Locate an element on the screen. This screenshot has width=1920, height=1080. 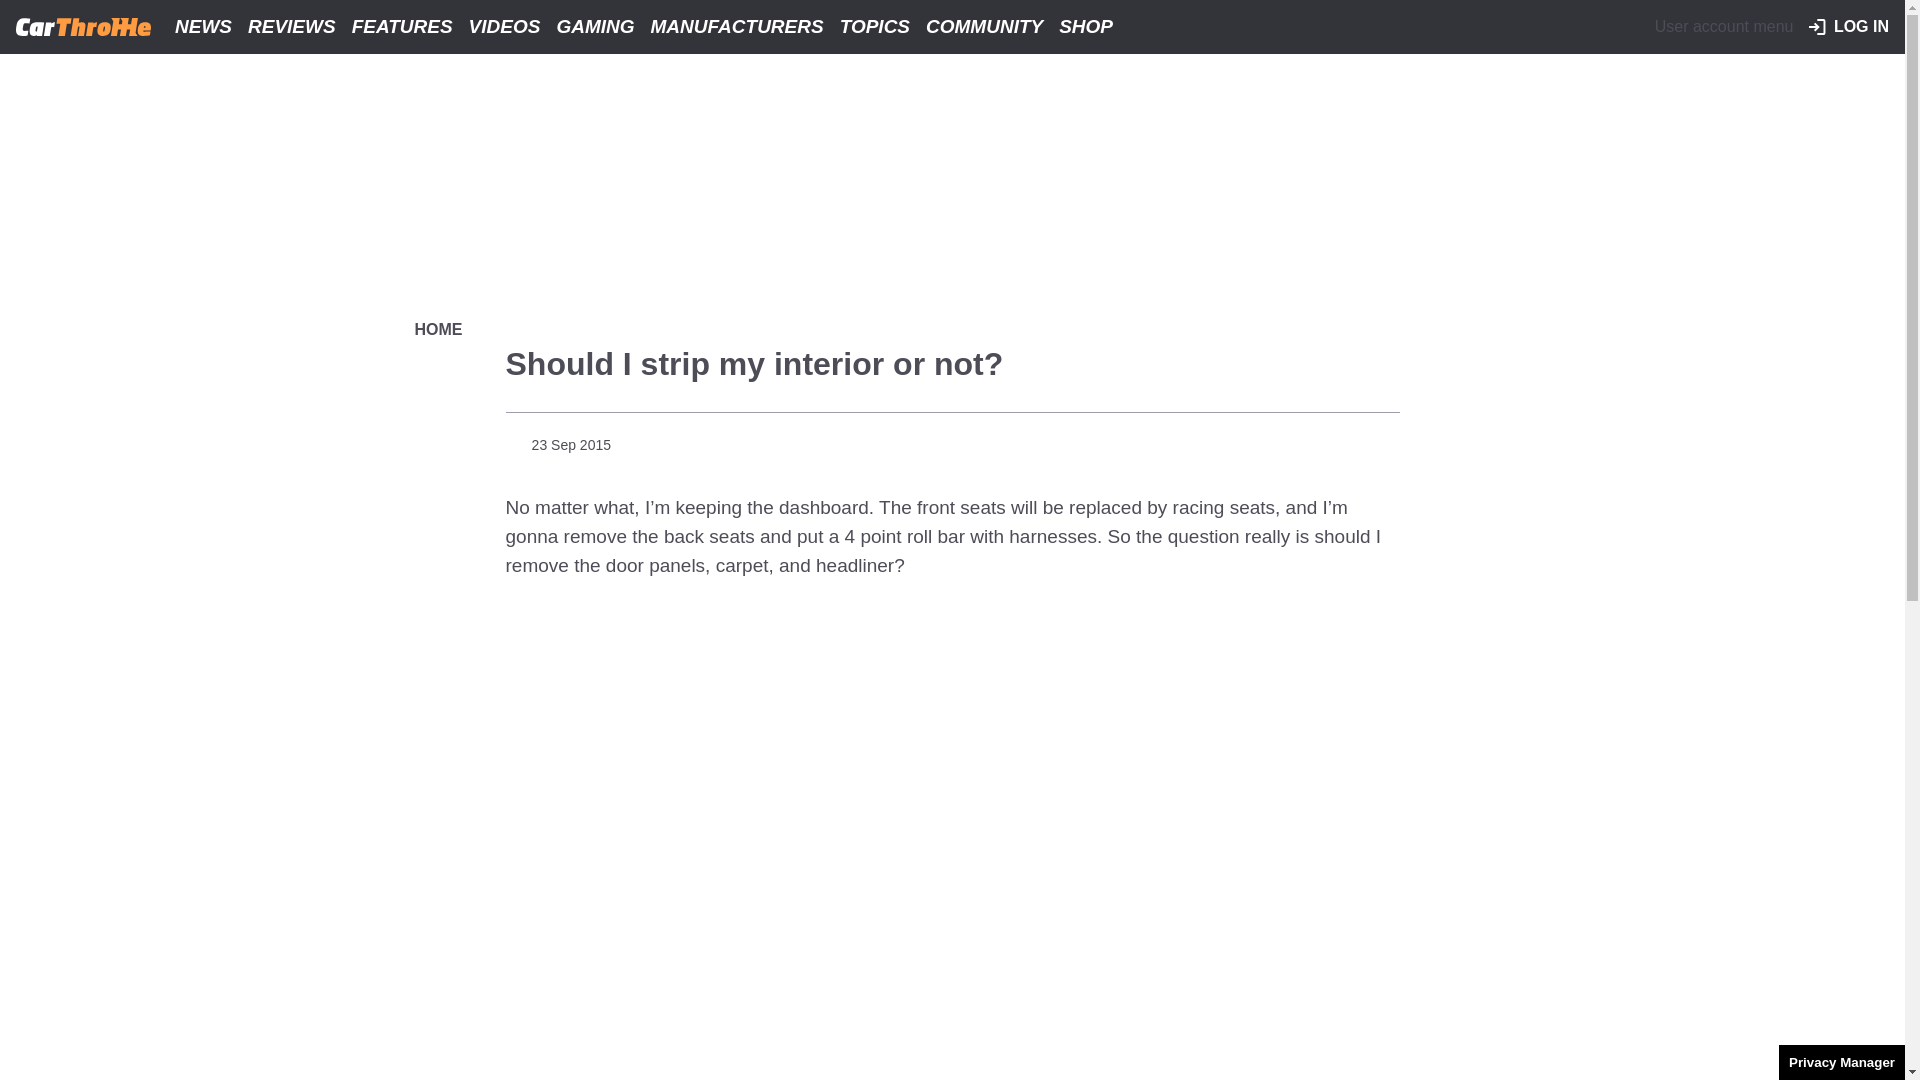
LOG IN is located at coordinates (1848, 27).